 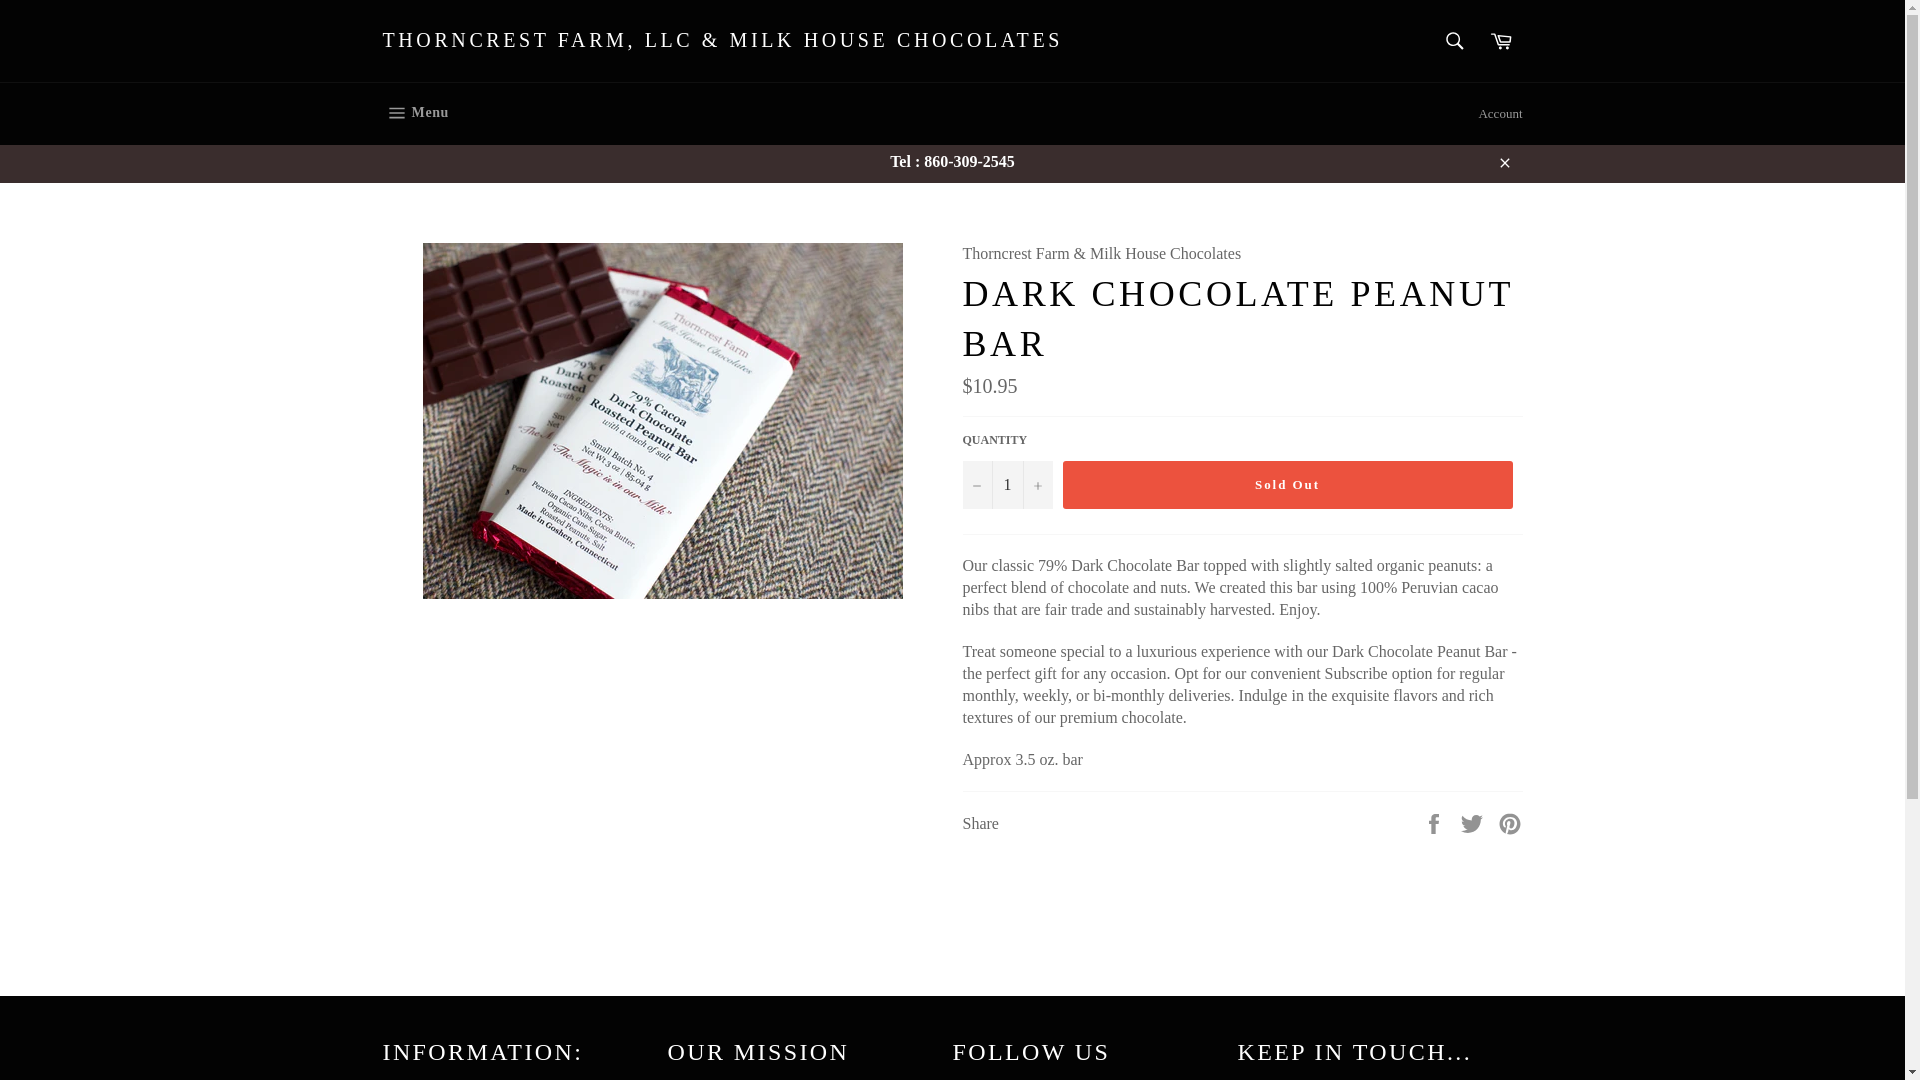 I want to click on Pin on Pinterest, so click(x=1510, y=822).